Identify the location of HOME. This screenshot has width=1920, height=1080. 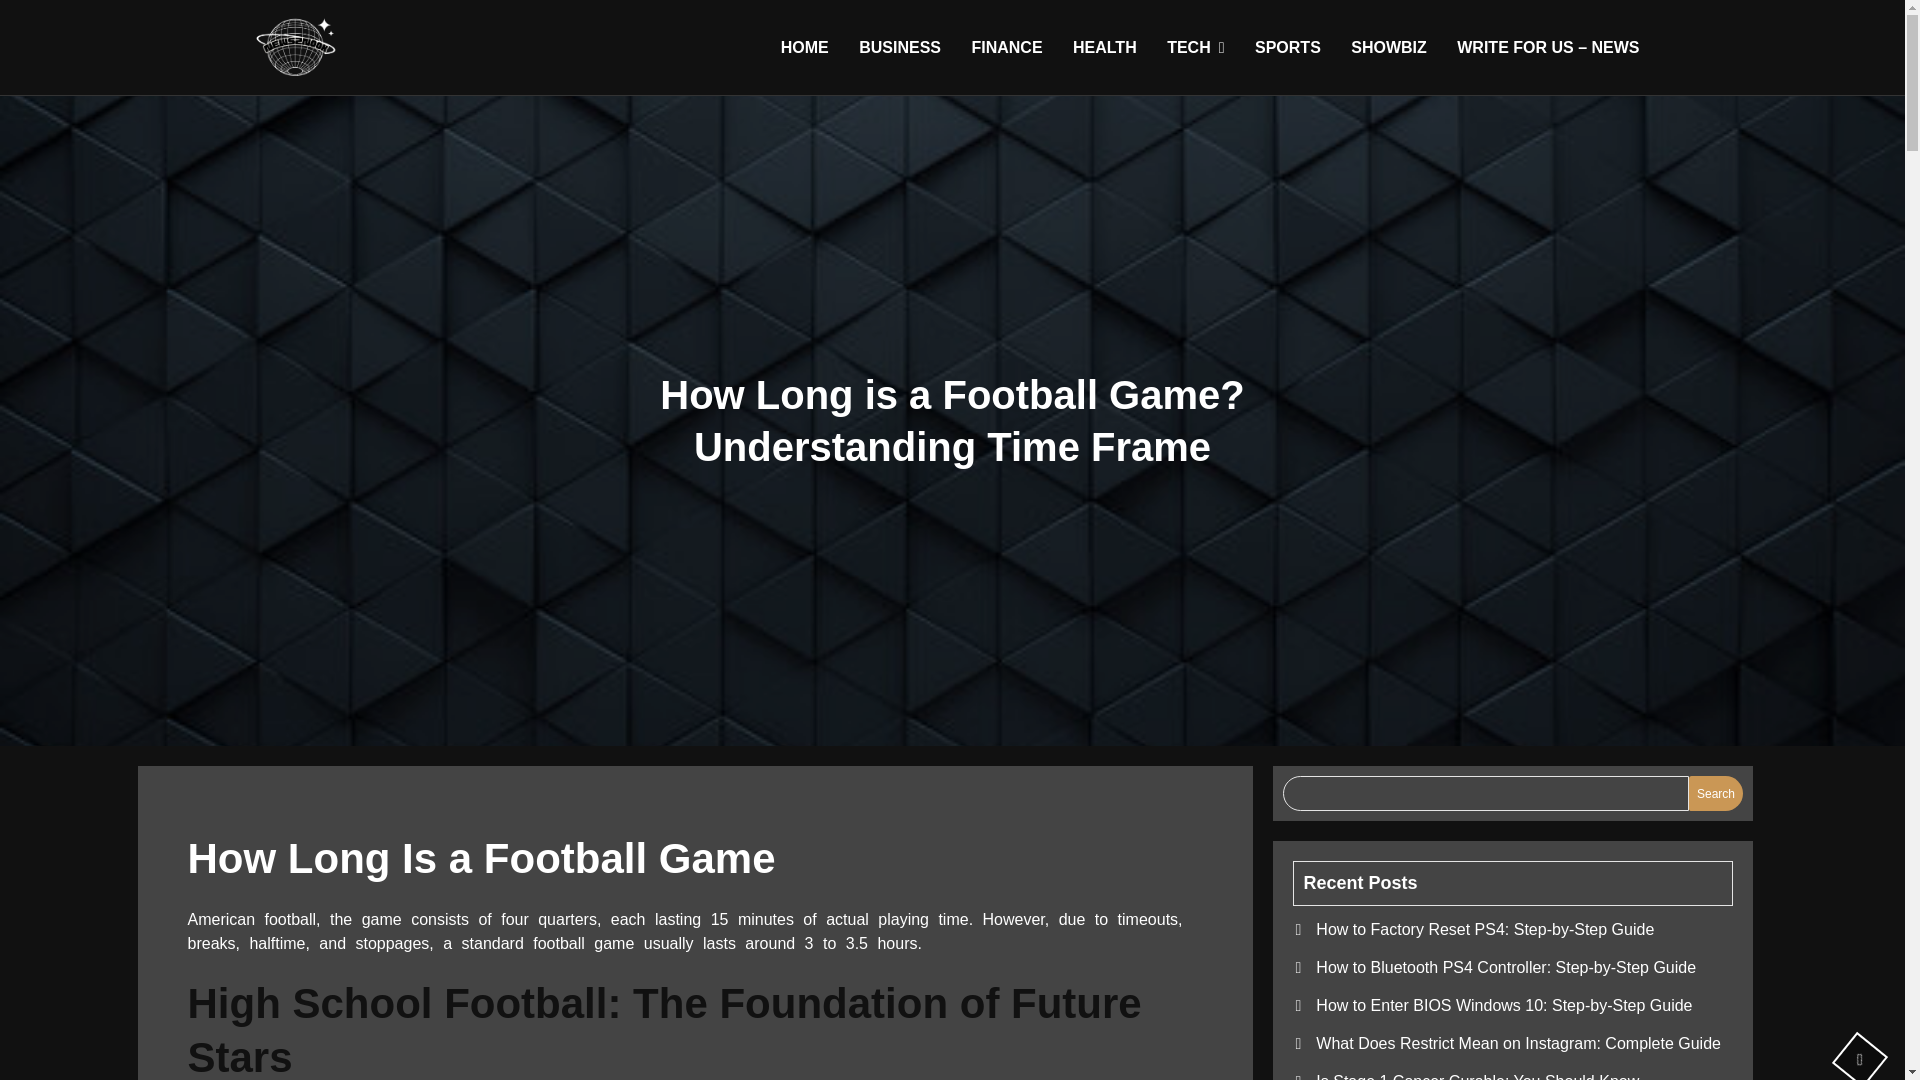
(805, 48).